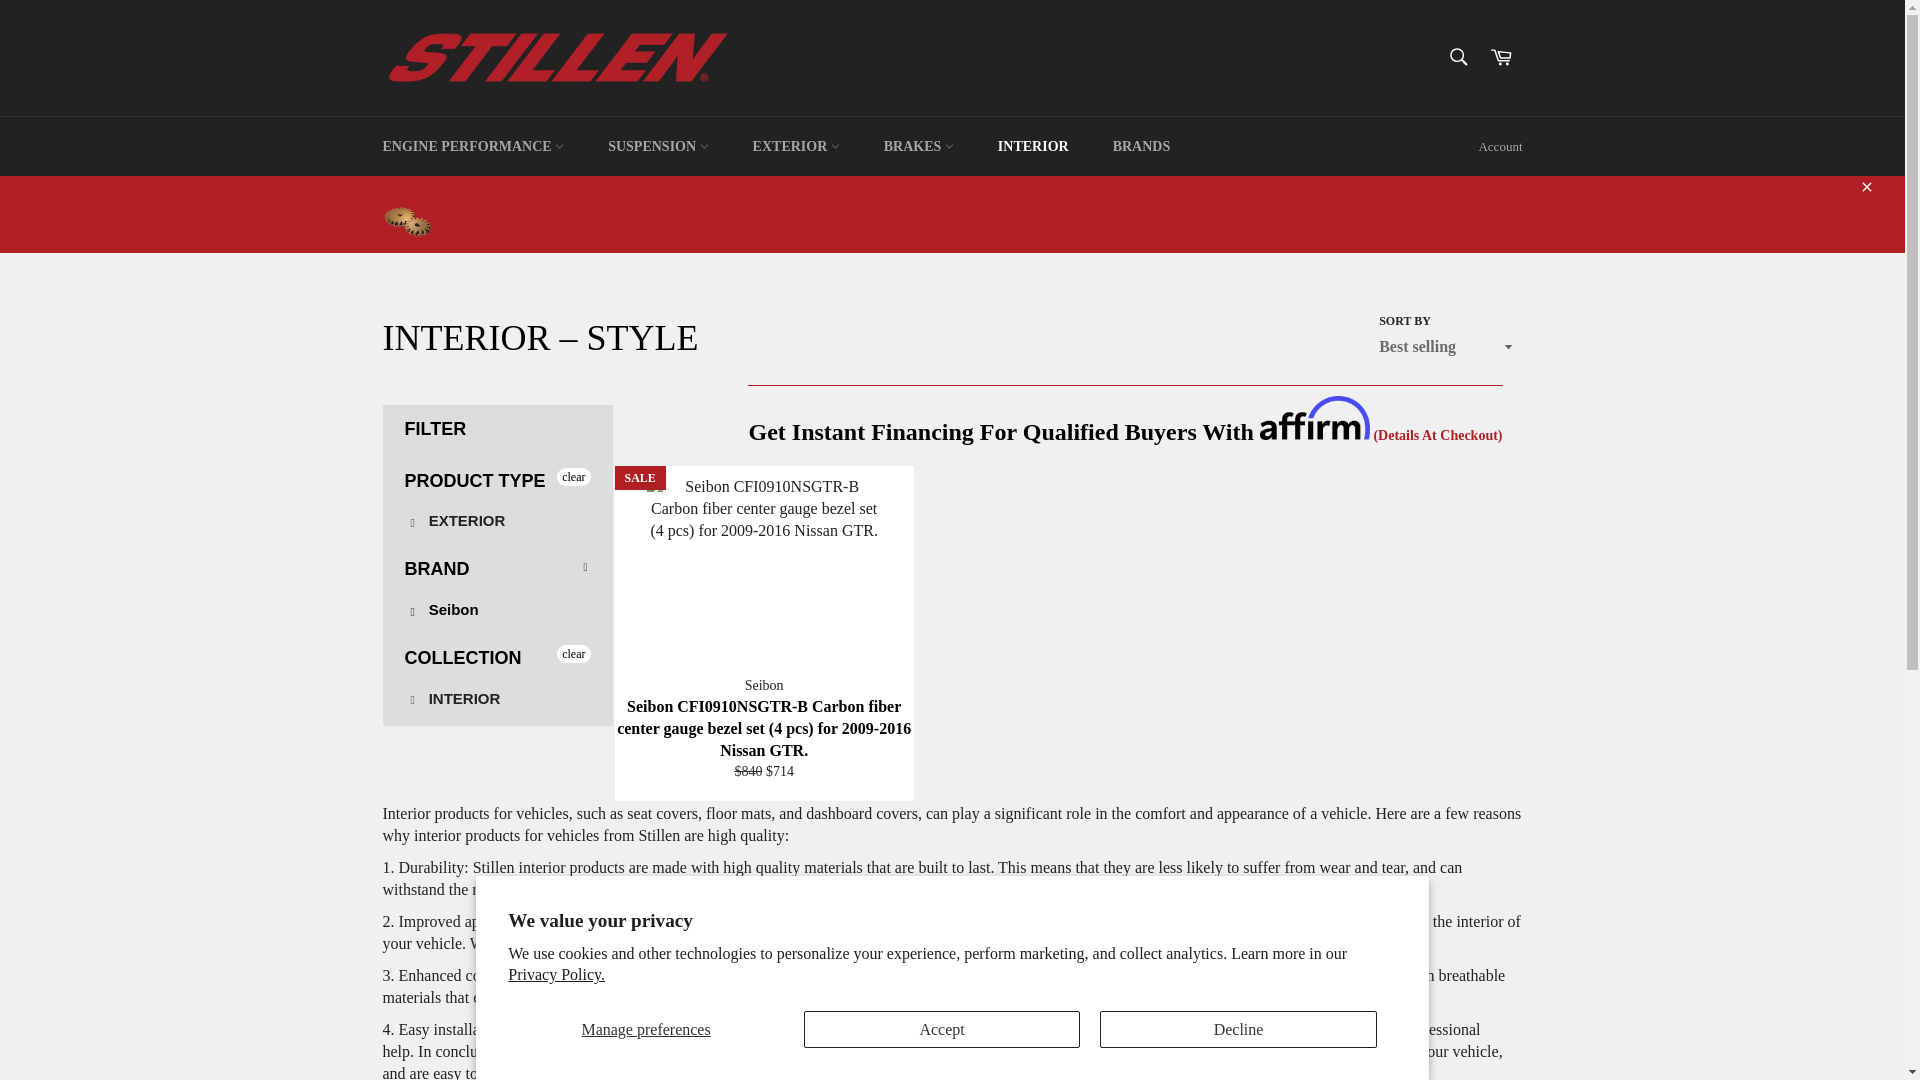 The height and width of the screenshot is (1080, 1920). I want to click on Clear filter:  INTERIOR, so click(796, 146).